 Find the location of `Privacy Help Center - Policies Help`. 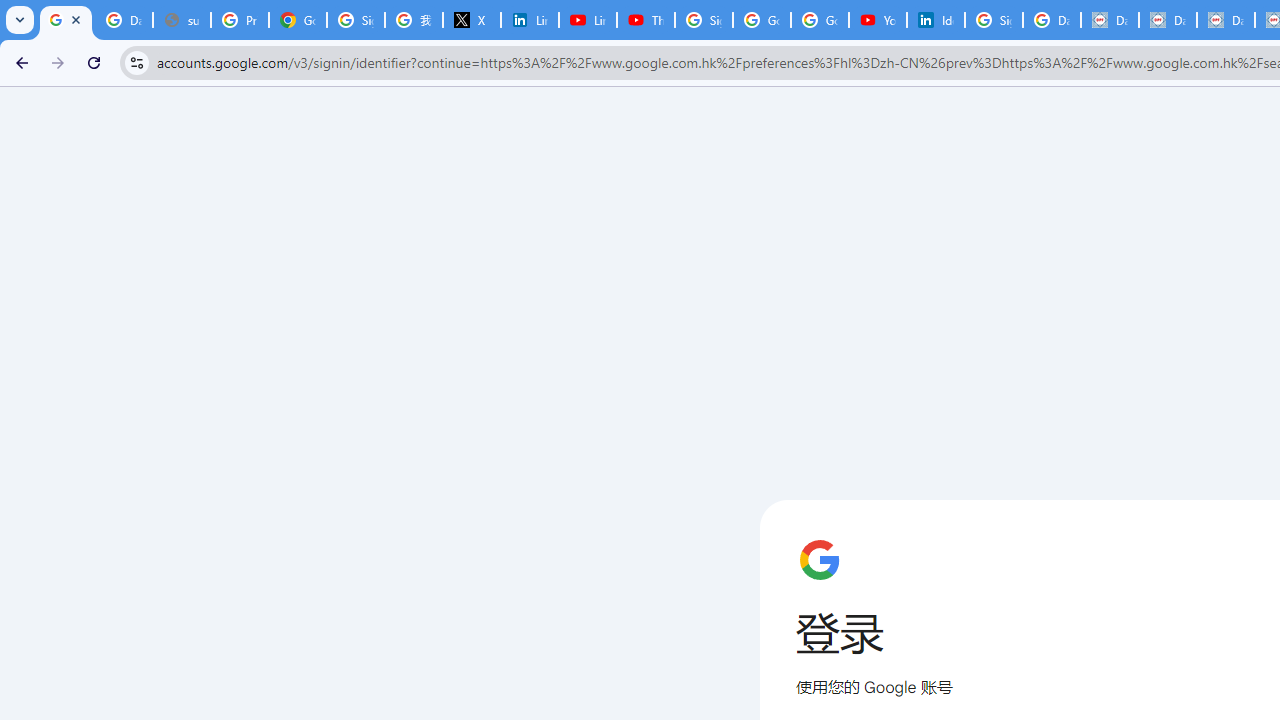

Privacy Help Center - Policies Help is located at coordinates (240, 20).